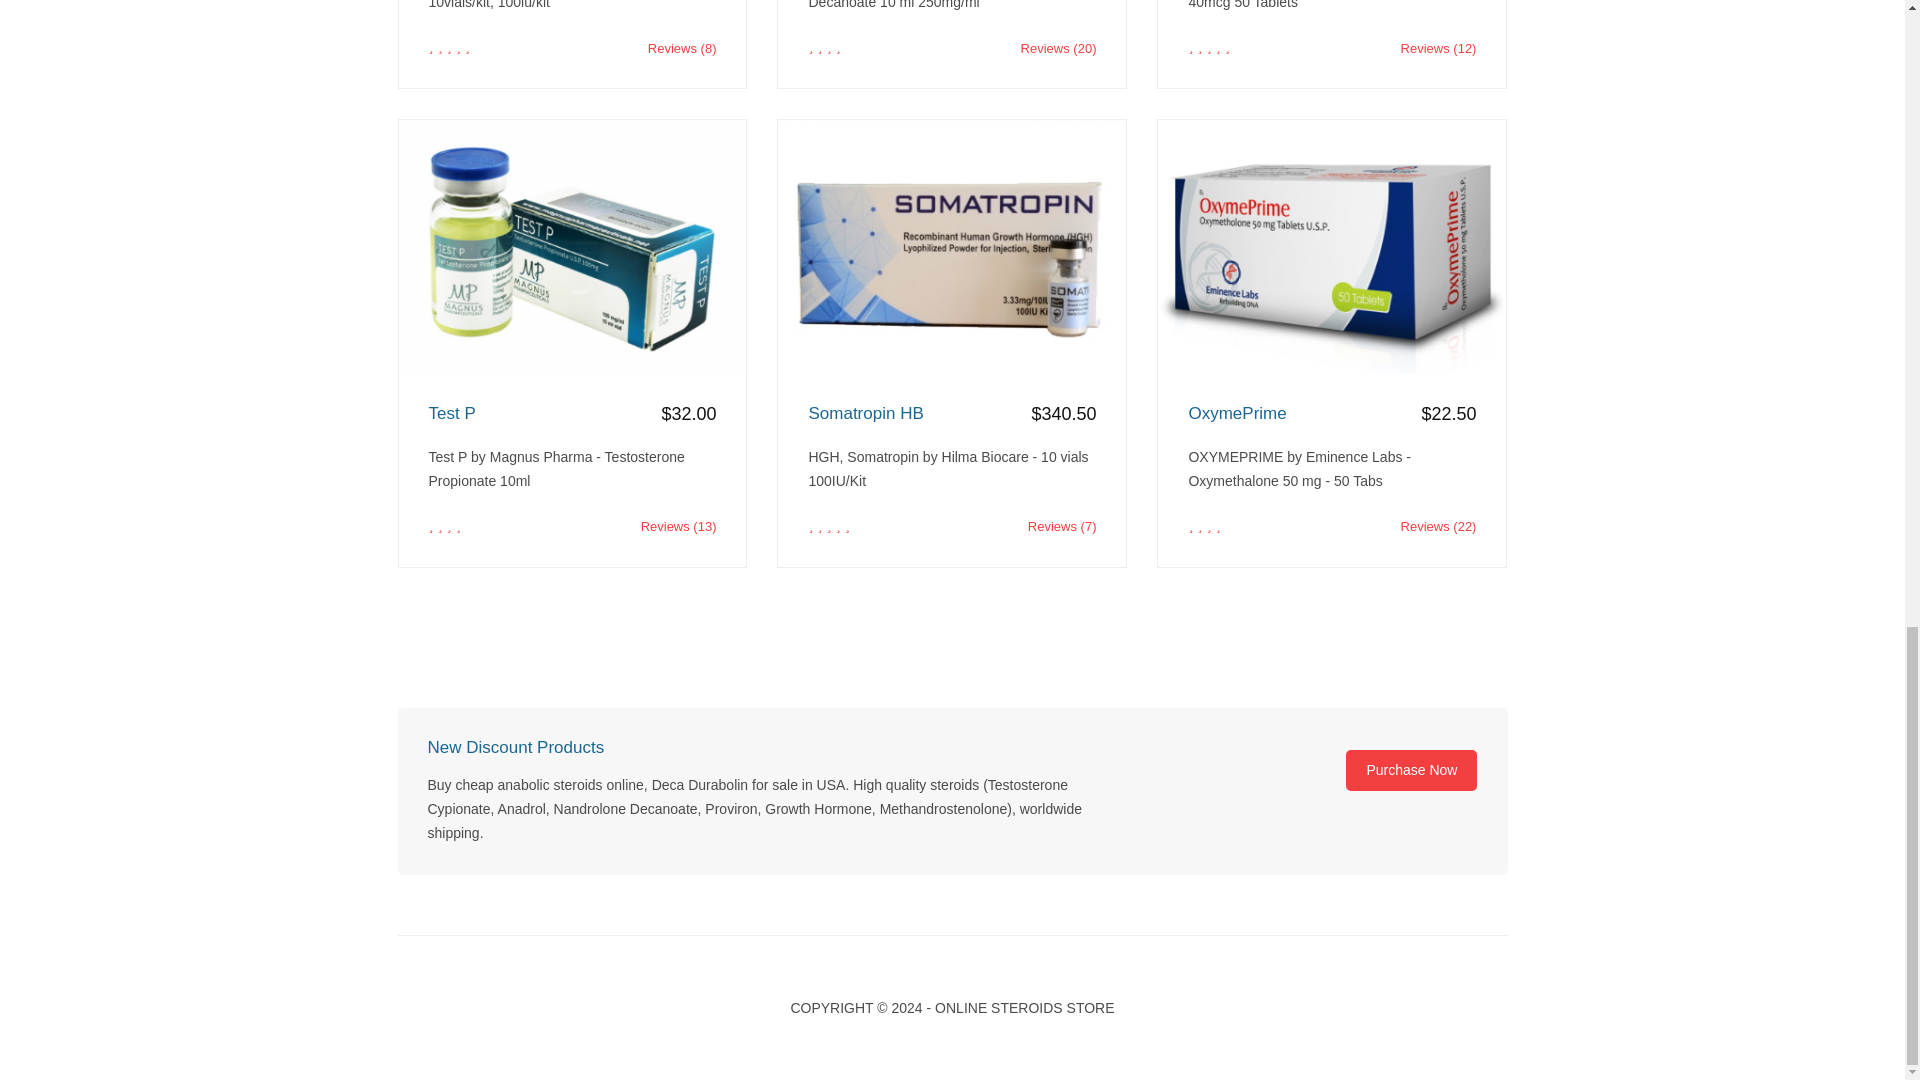 This screenshot has width=1920, height=1080. I want to click on Purchase Now, so click(1410, 770).